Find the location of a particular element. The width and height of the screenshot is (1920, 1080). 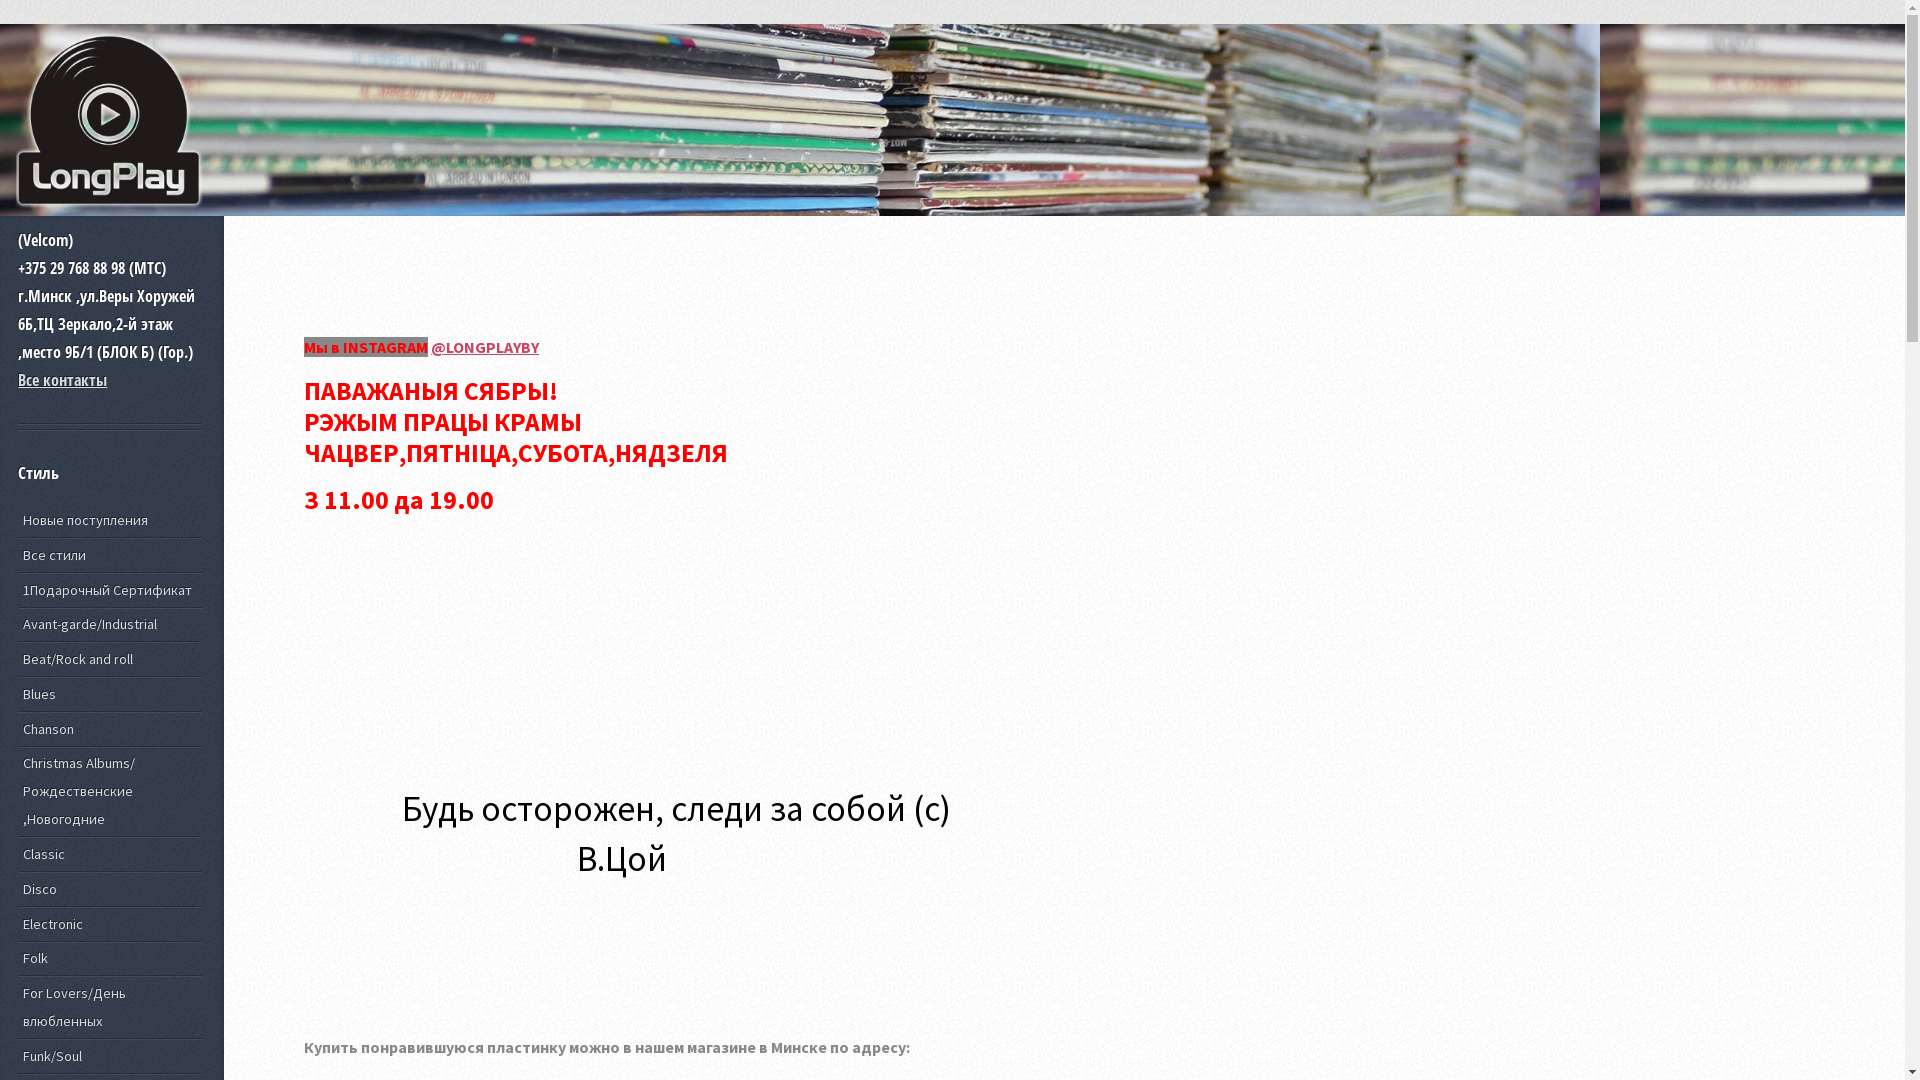

Folk is located at coordinates (110, 958).